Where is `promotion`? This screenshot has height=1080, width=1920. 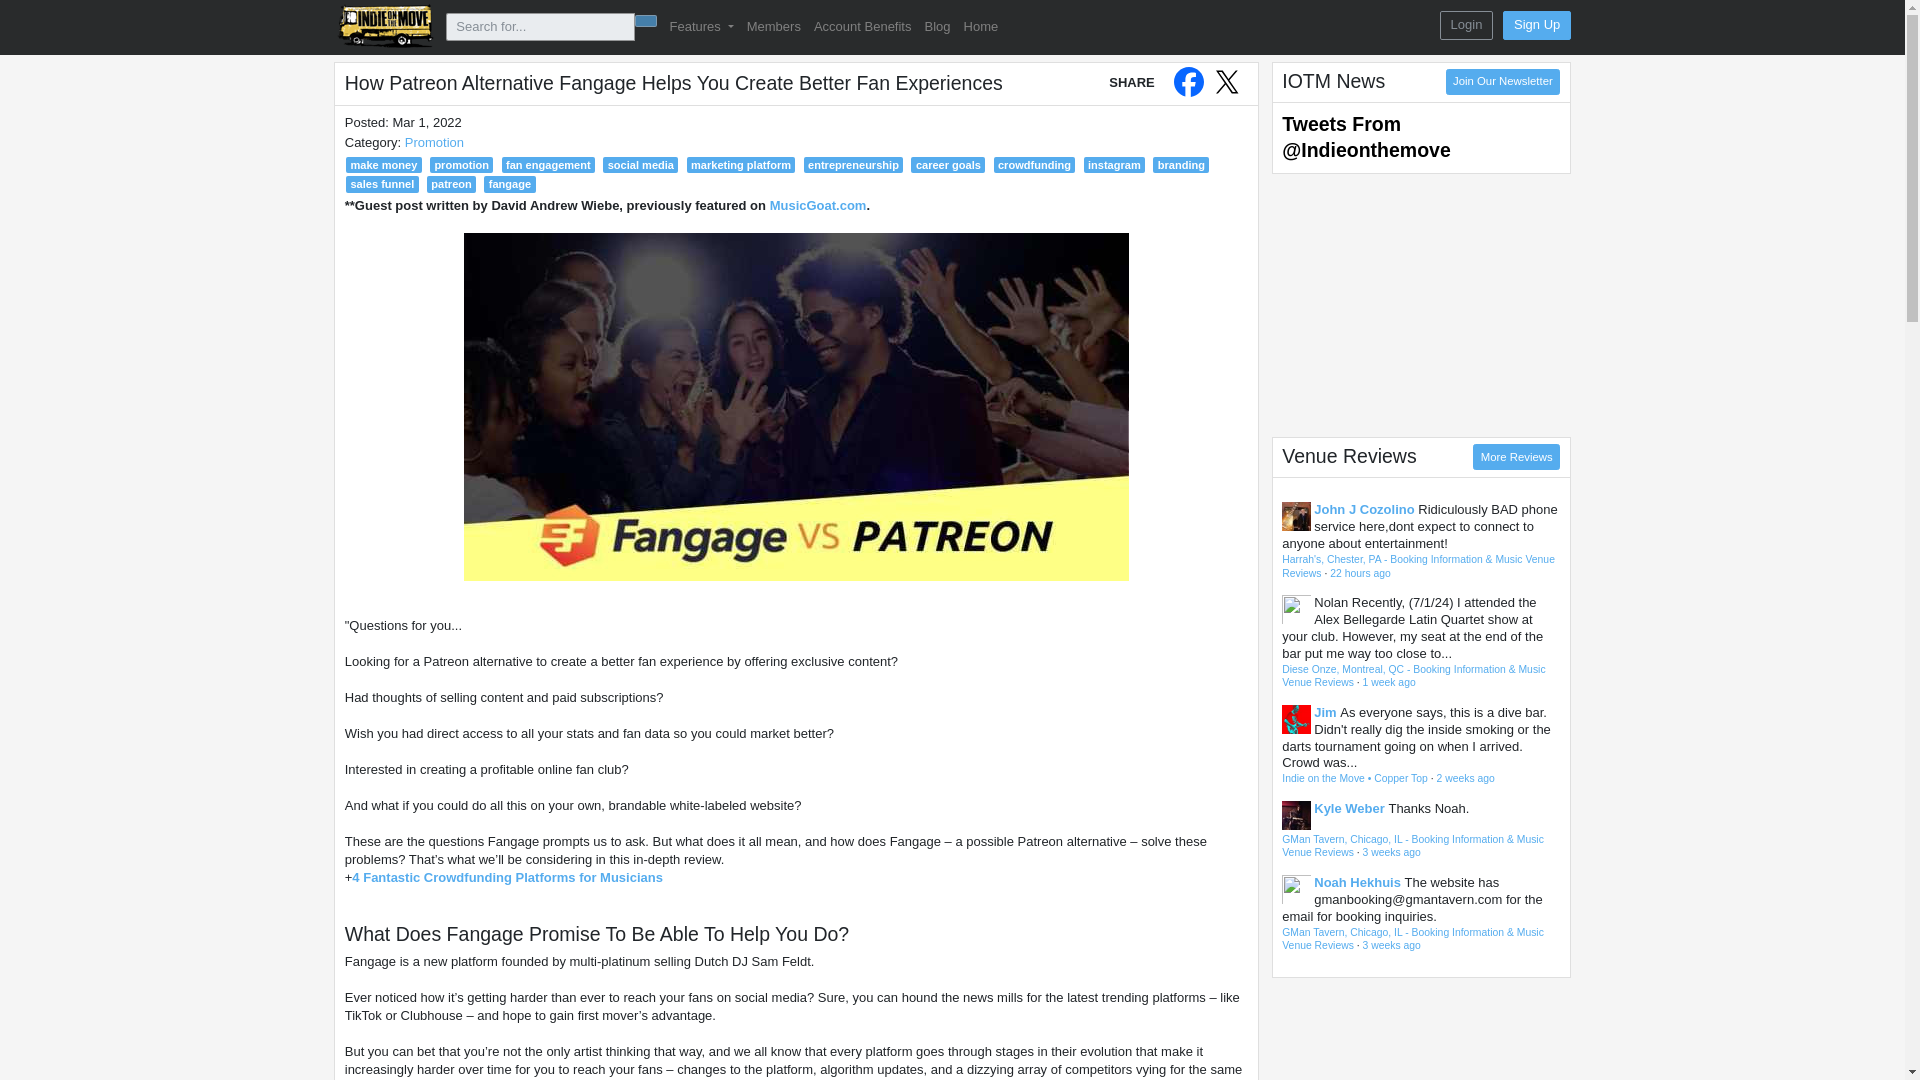 promotion is located at coordinates (462, 164).